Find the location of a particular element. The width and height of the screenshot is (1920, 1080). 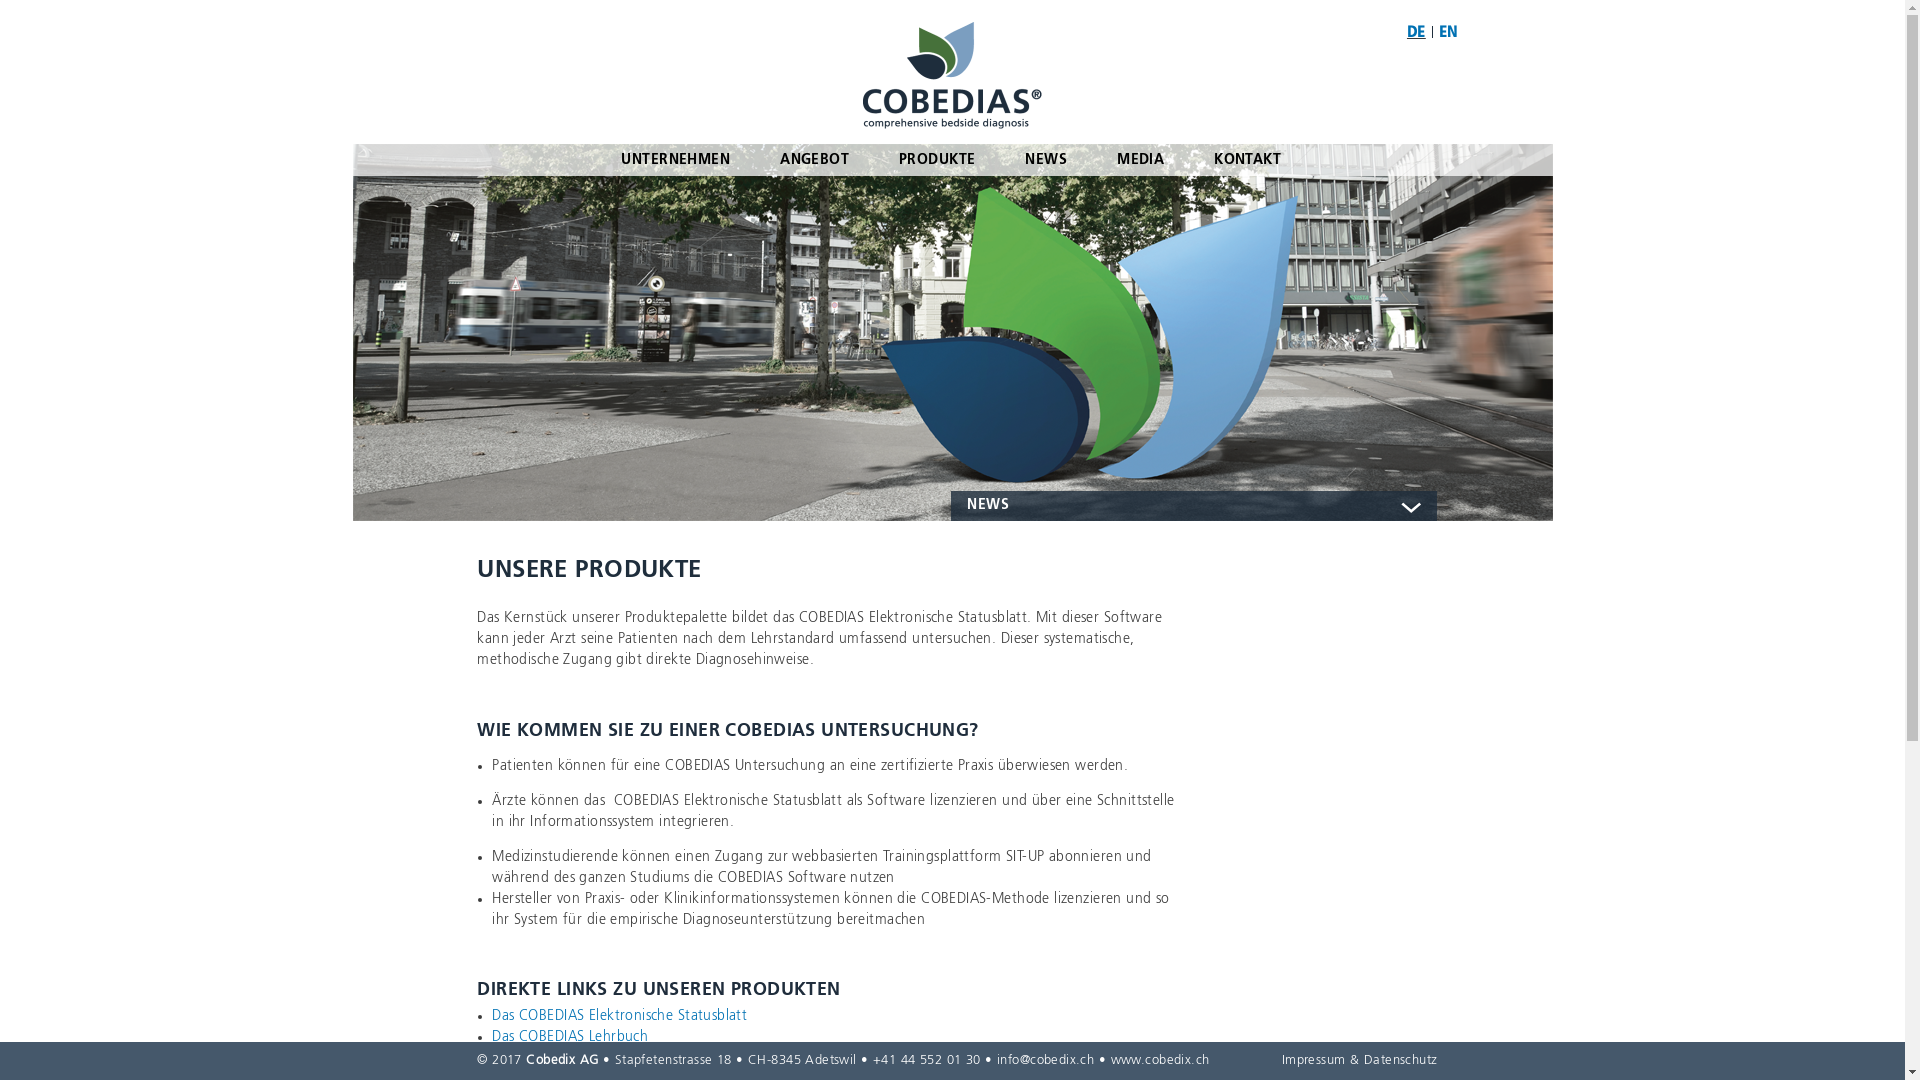

ANGEBOT is located at coordinates (814, 160).